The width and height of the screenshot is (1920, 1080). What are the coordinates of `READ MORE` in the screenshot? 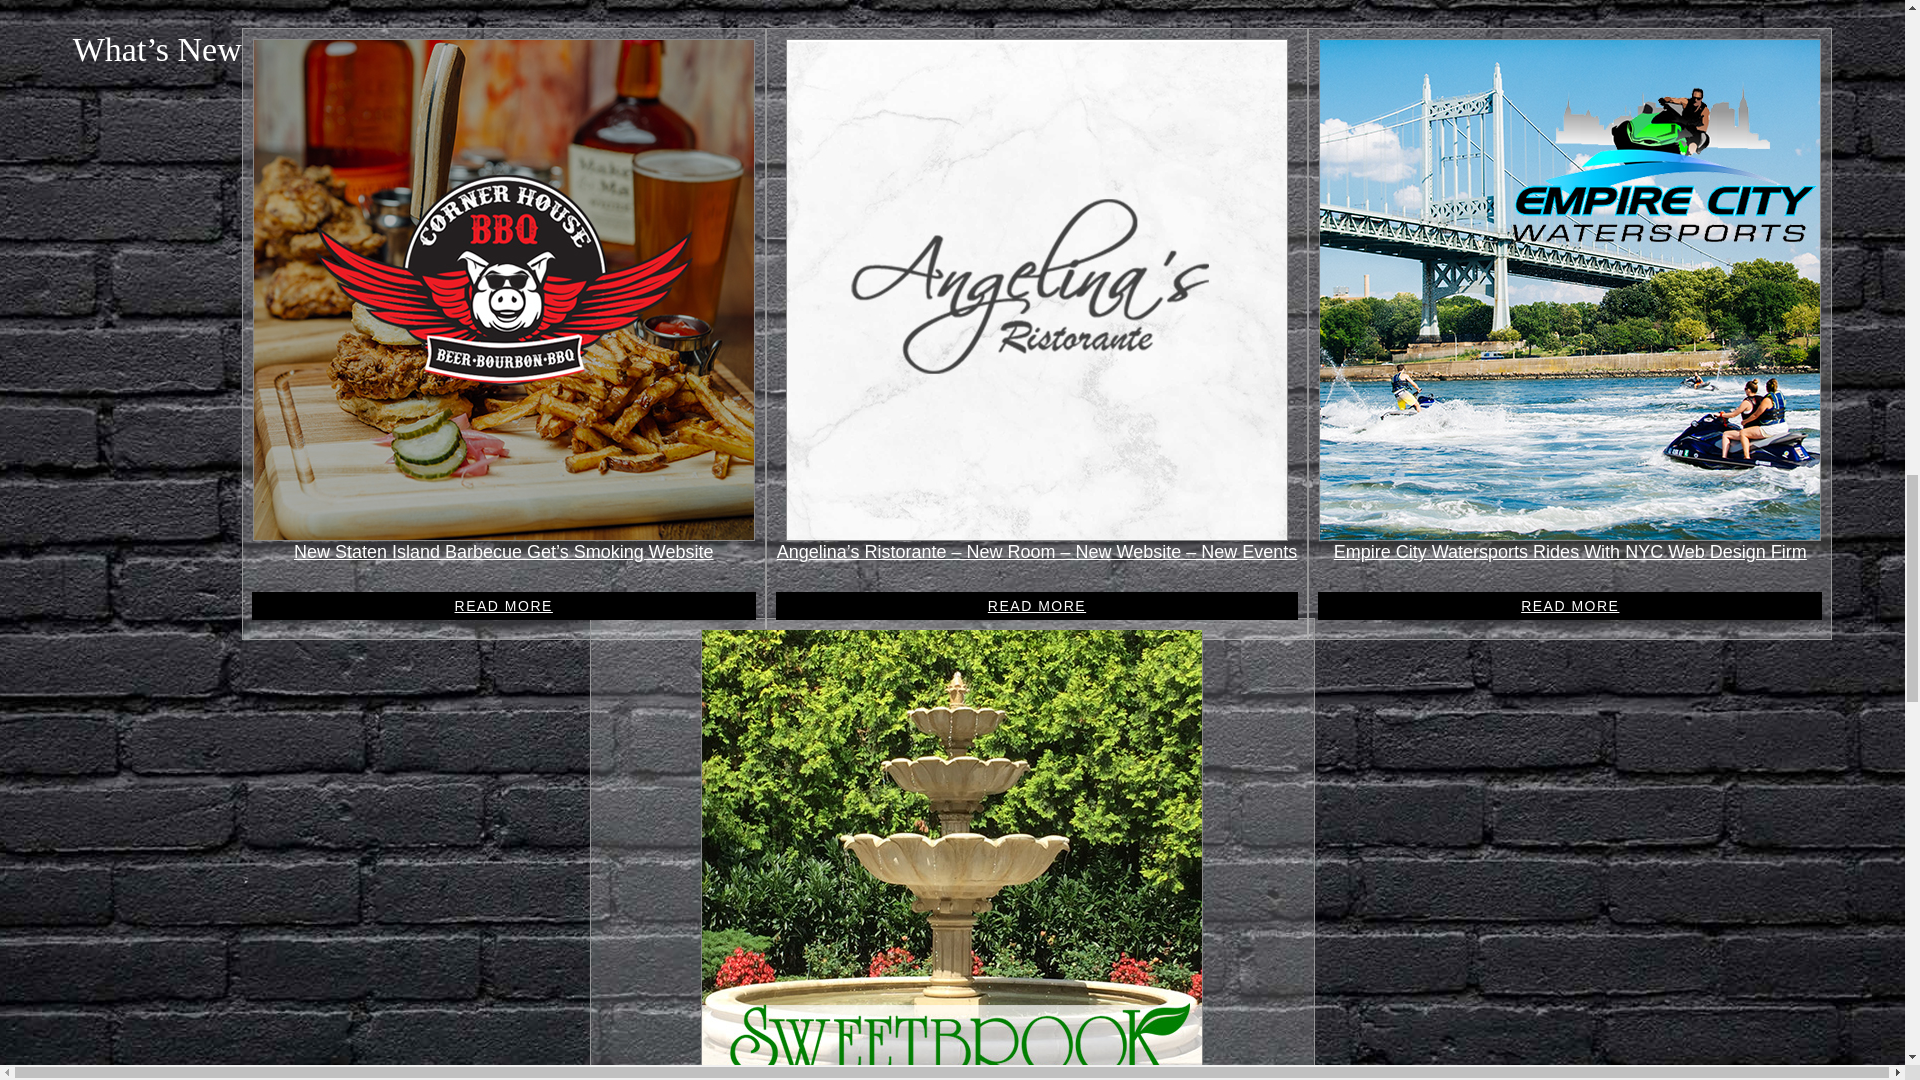 It's located at (1570, 605).